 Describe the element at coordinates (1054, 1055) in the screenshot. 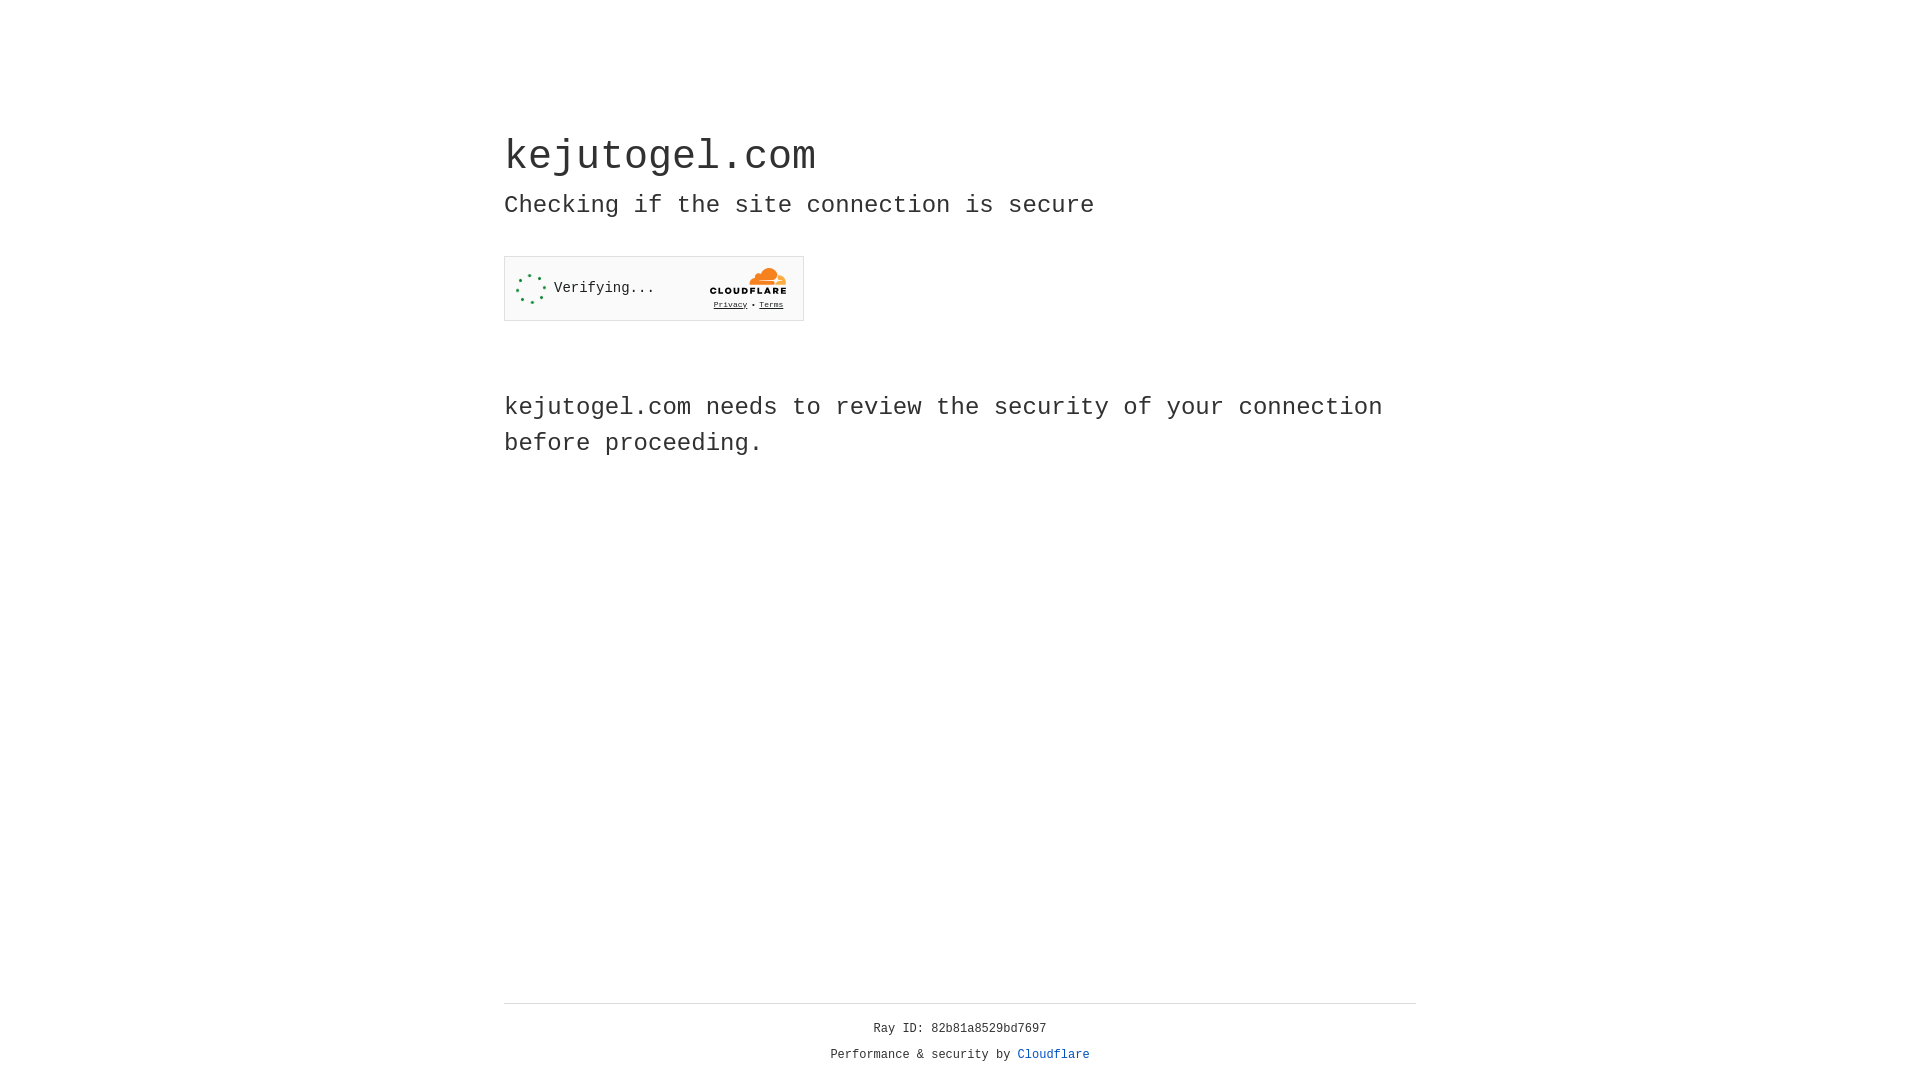

I see `Cloudflare` at that location.